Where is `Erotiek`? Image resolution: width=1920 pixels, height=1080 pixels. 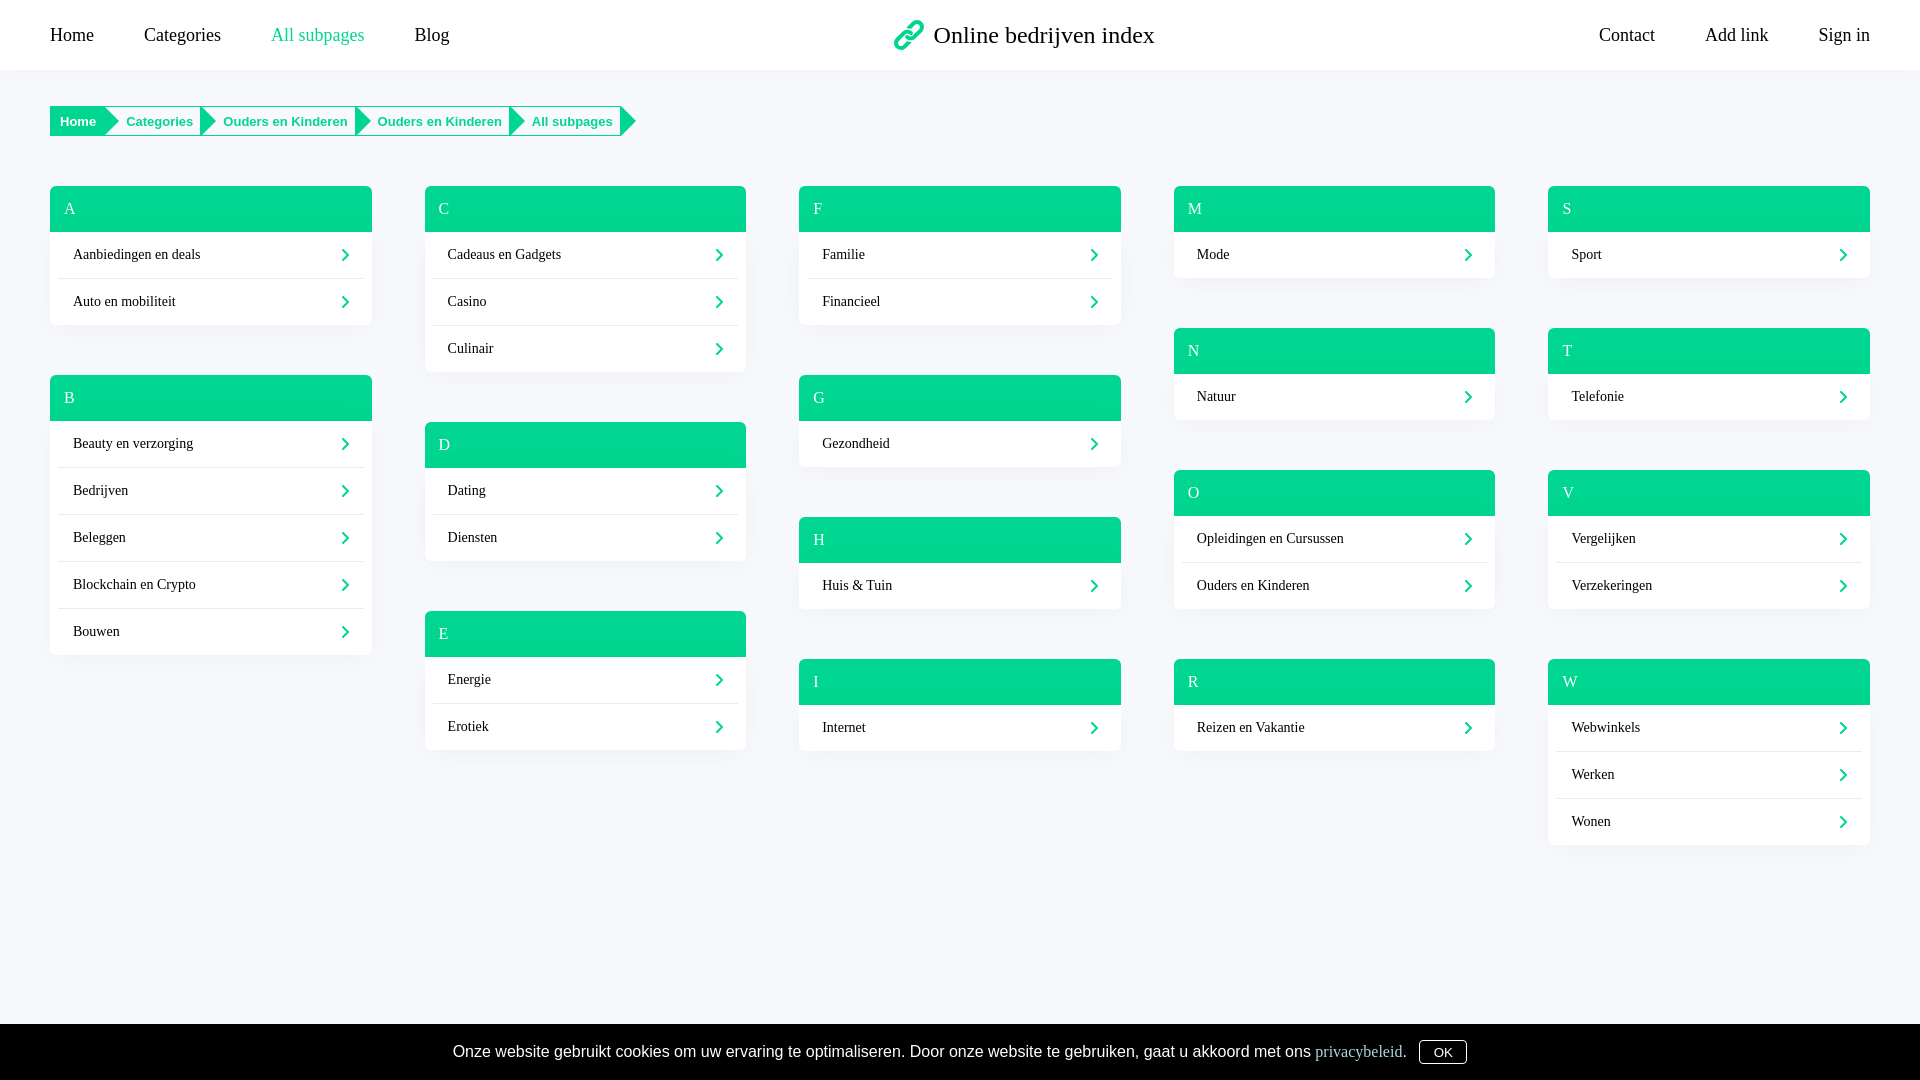 Erotiek is located at coordinates (586, 727).